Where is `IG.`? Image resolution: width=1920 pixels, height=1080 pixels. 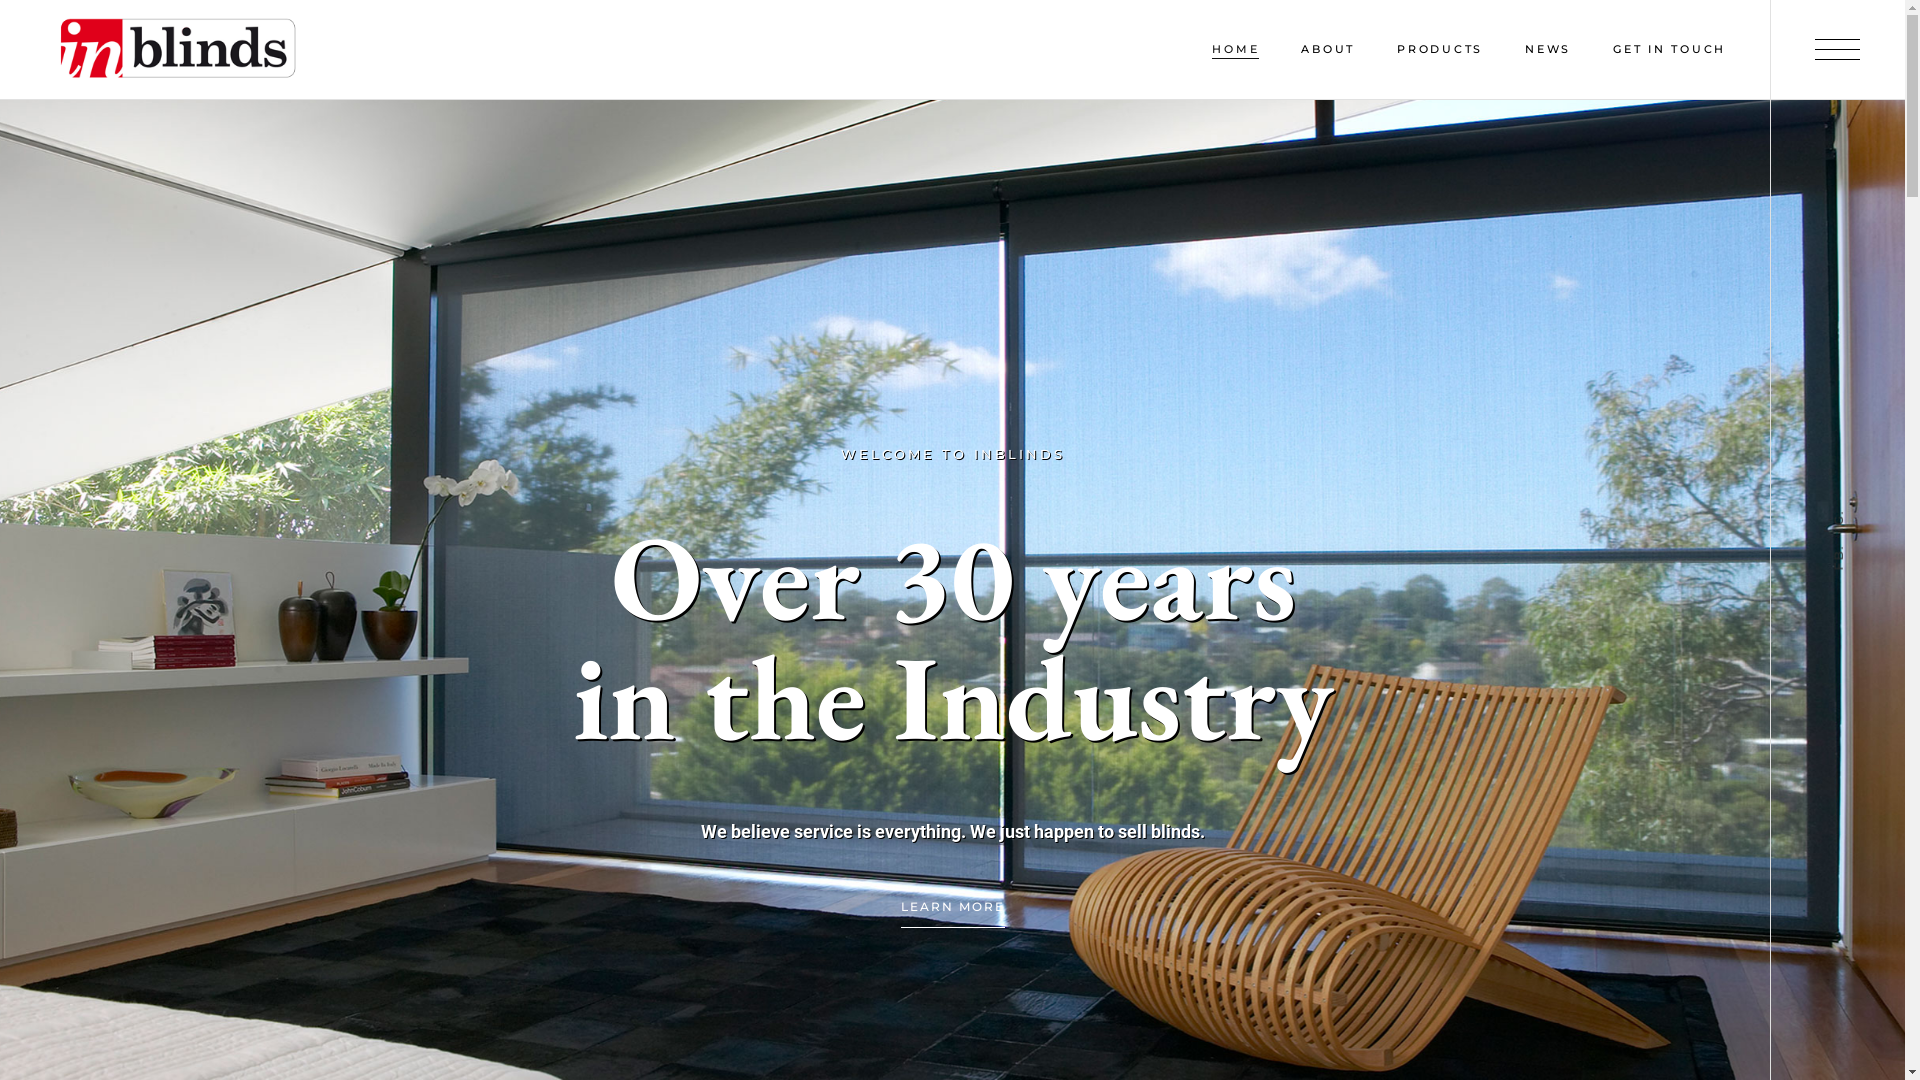 IG. is located at coordinates (1844, 516).